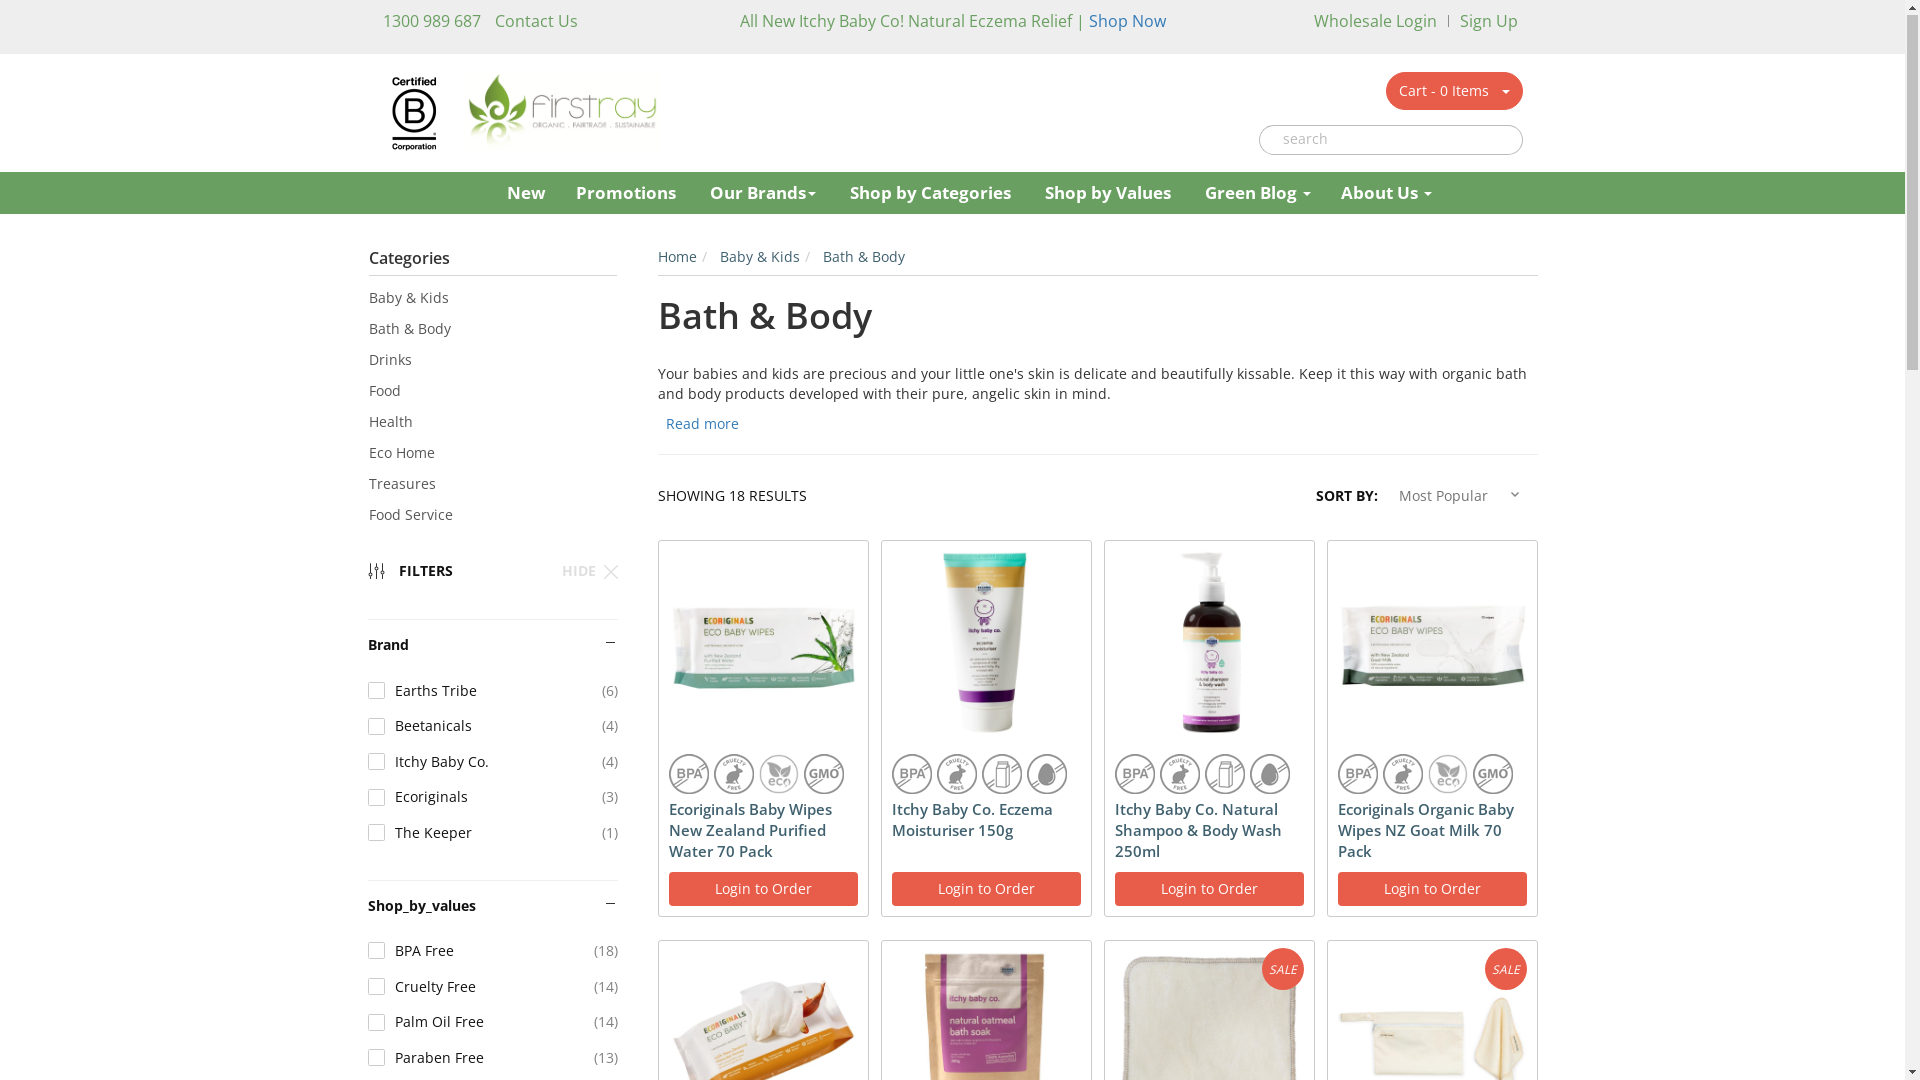 The width and height of the screenshot is (1920, 1080). Describe the element at coordinates (492, 392) in the screenshot. I see `Food` at that location.